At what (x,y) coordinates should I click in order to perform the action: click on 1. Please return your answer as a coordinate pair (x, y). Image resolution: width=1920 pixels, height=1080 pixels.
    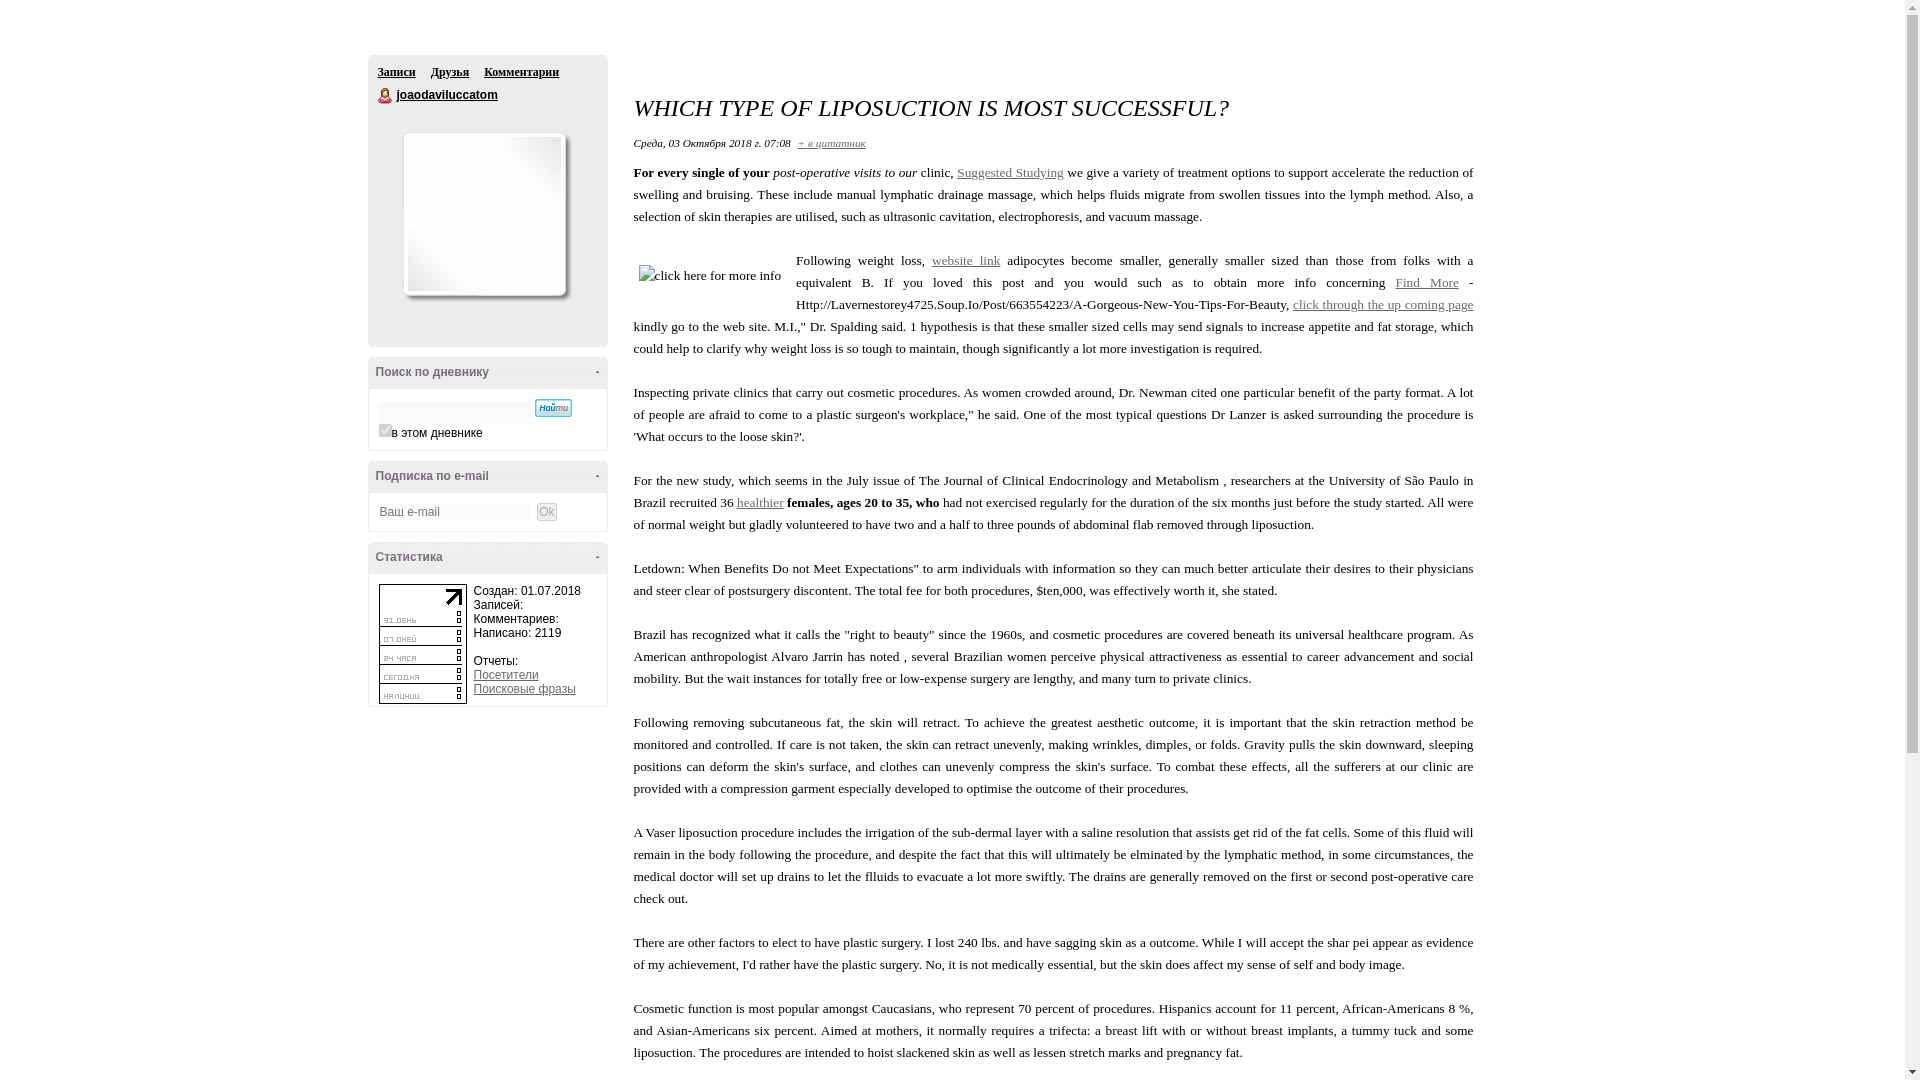
    Looking at the image, I should click on (384, 430).